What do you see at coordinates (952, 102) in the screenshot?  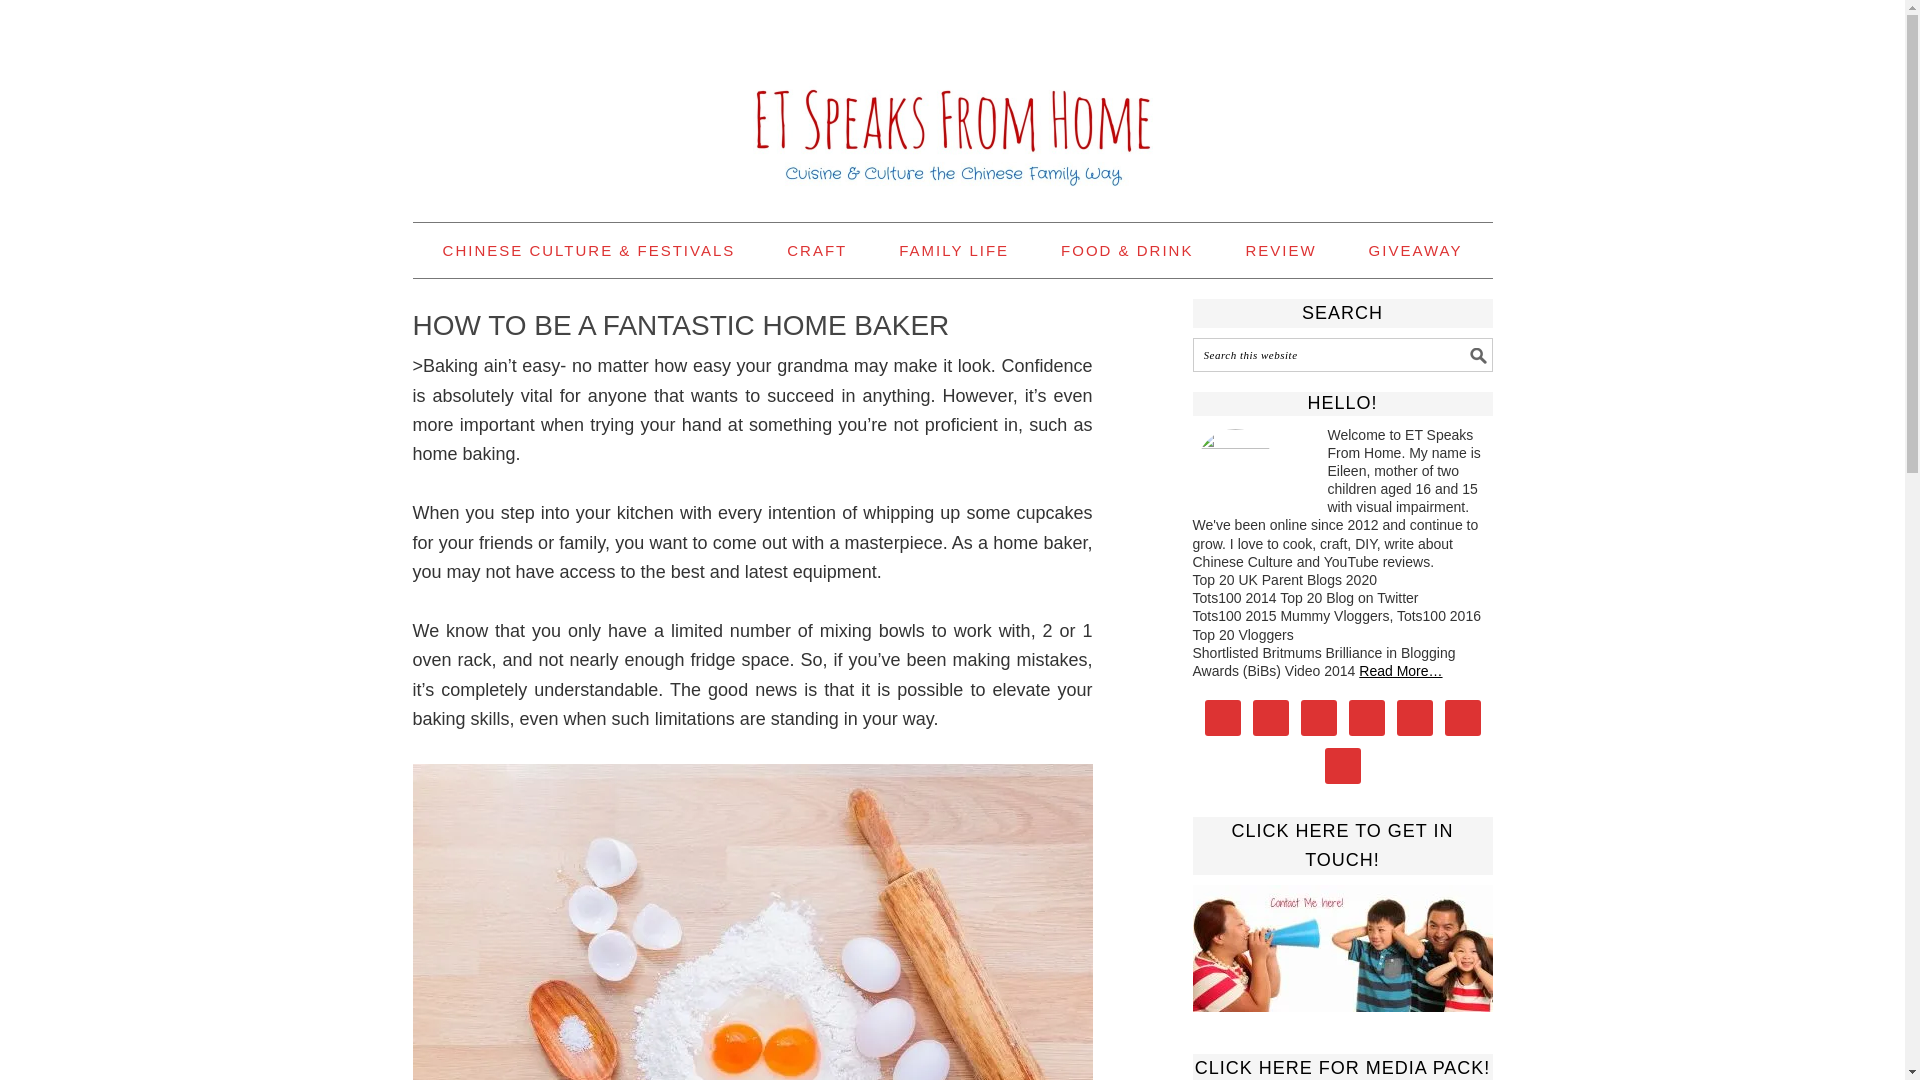 I see `ET SPEAKS FROM HOME` at bounding box center [952, 102].